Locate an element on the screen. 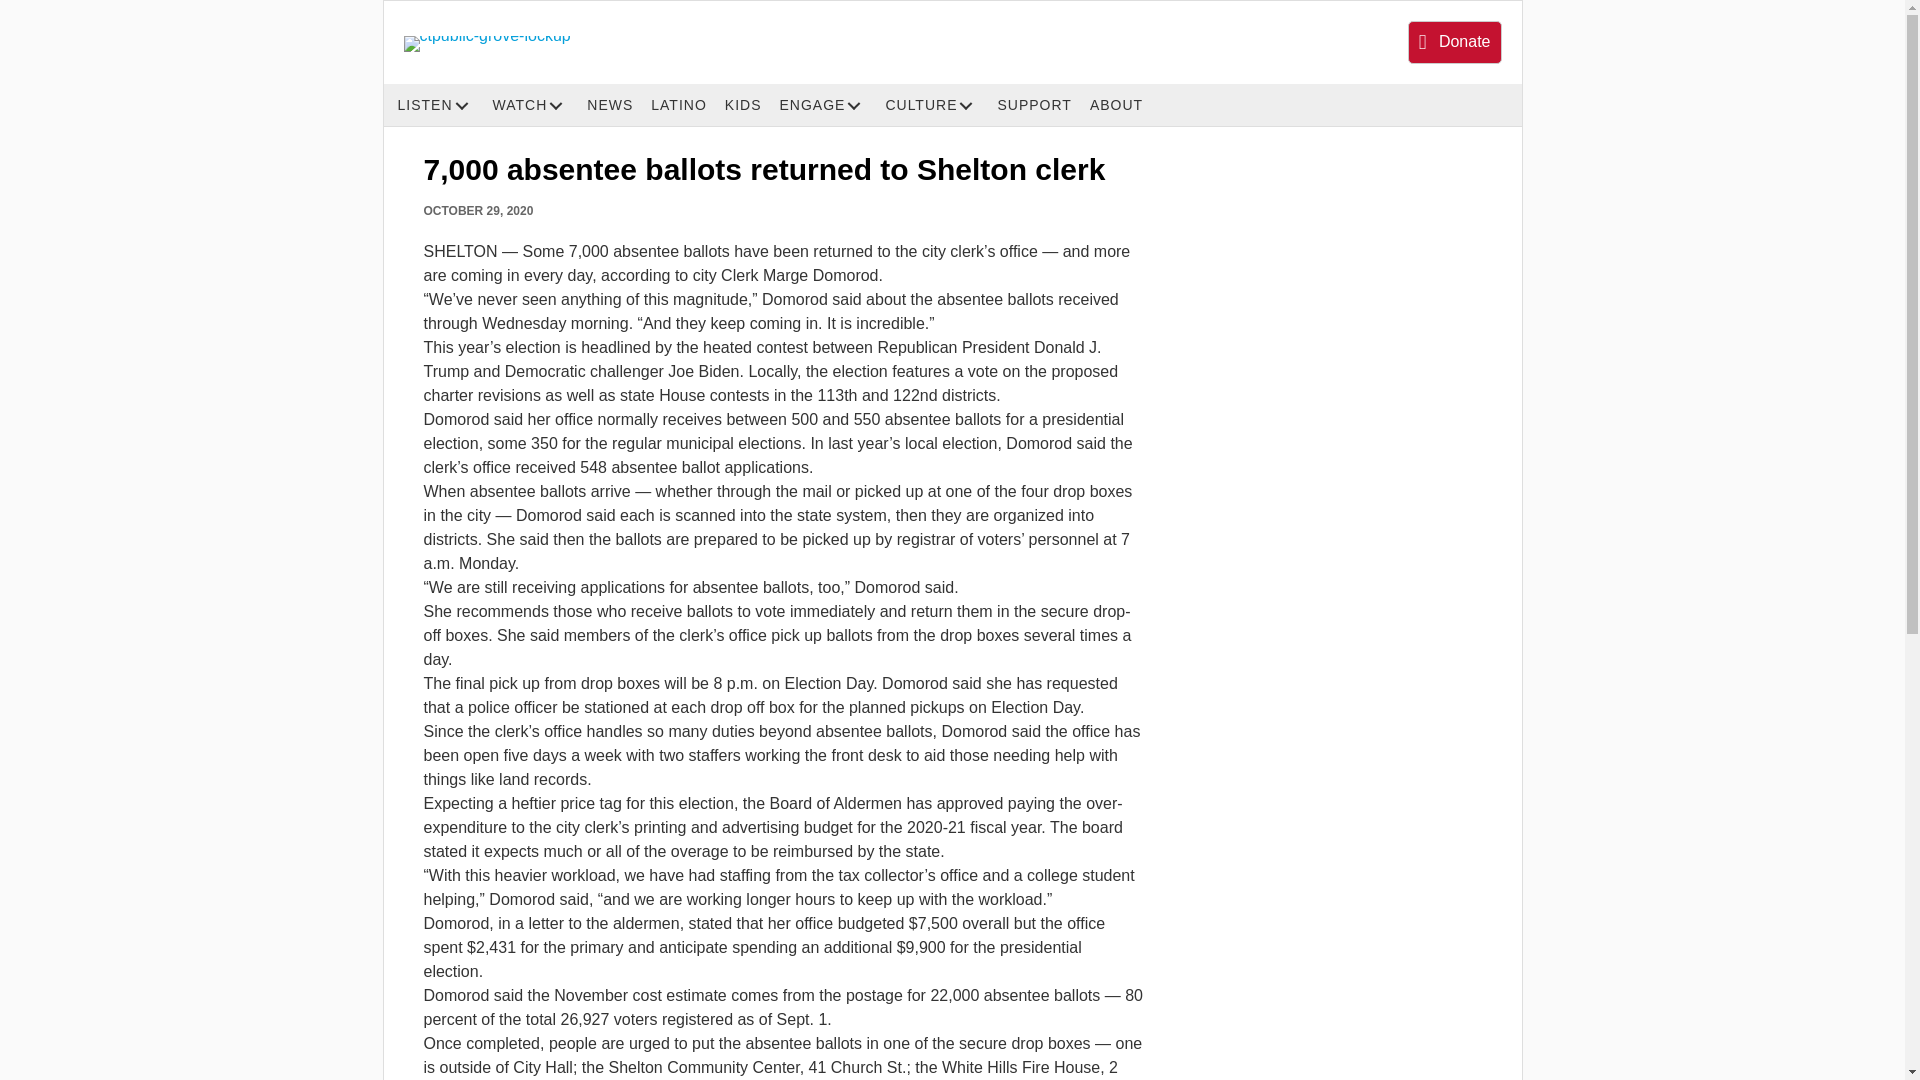 The image size is (1920, 1080). ctpublic-grove-lockup is located at coordinates (486, 43).